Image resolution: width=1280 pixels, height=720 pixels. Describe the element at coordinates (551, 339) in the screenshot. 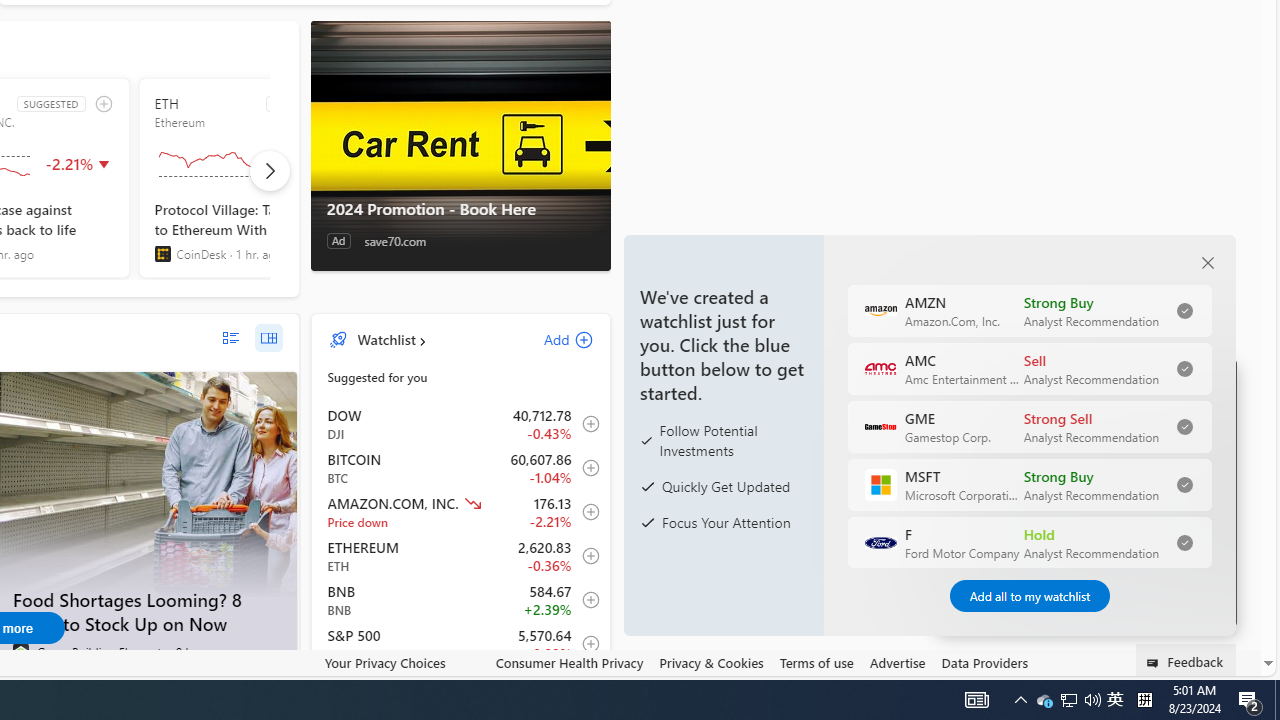

I see `Add` at that location.